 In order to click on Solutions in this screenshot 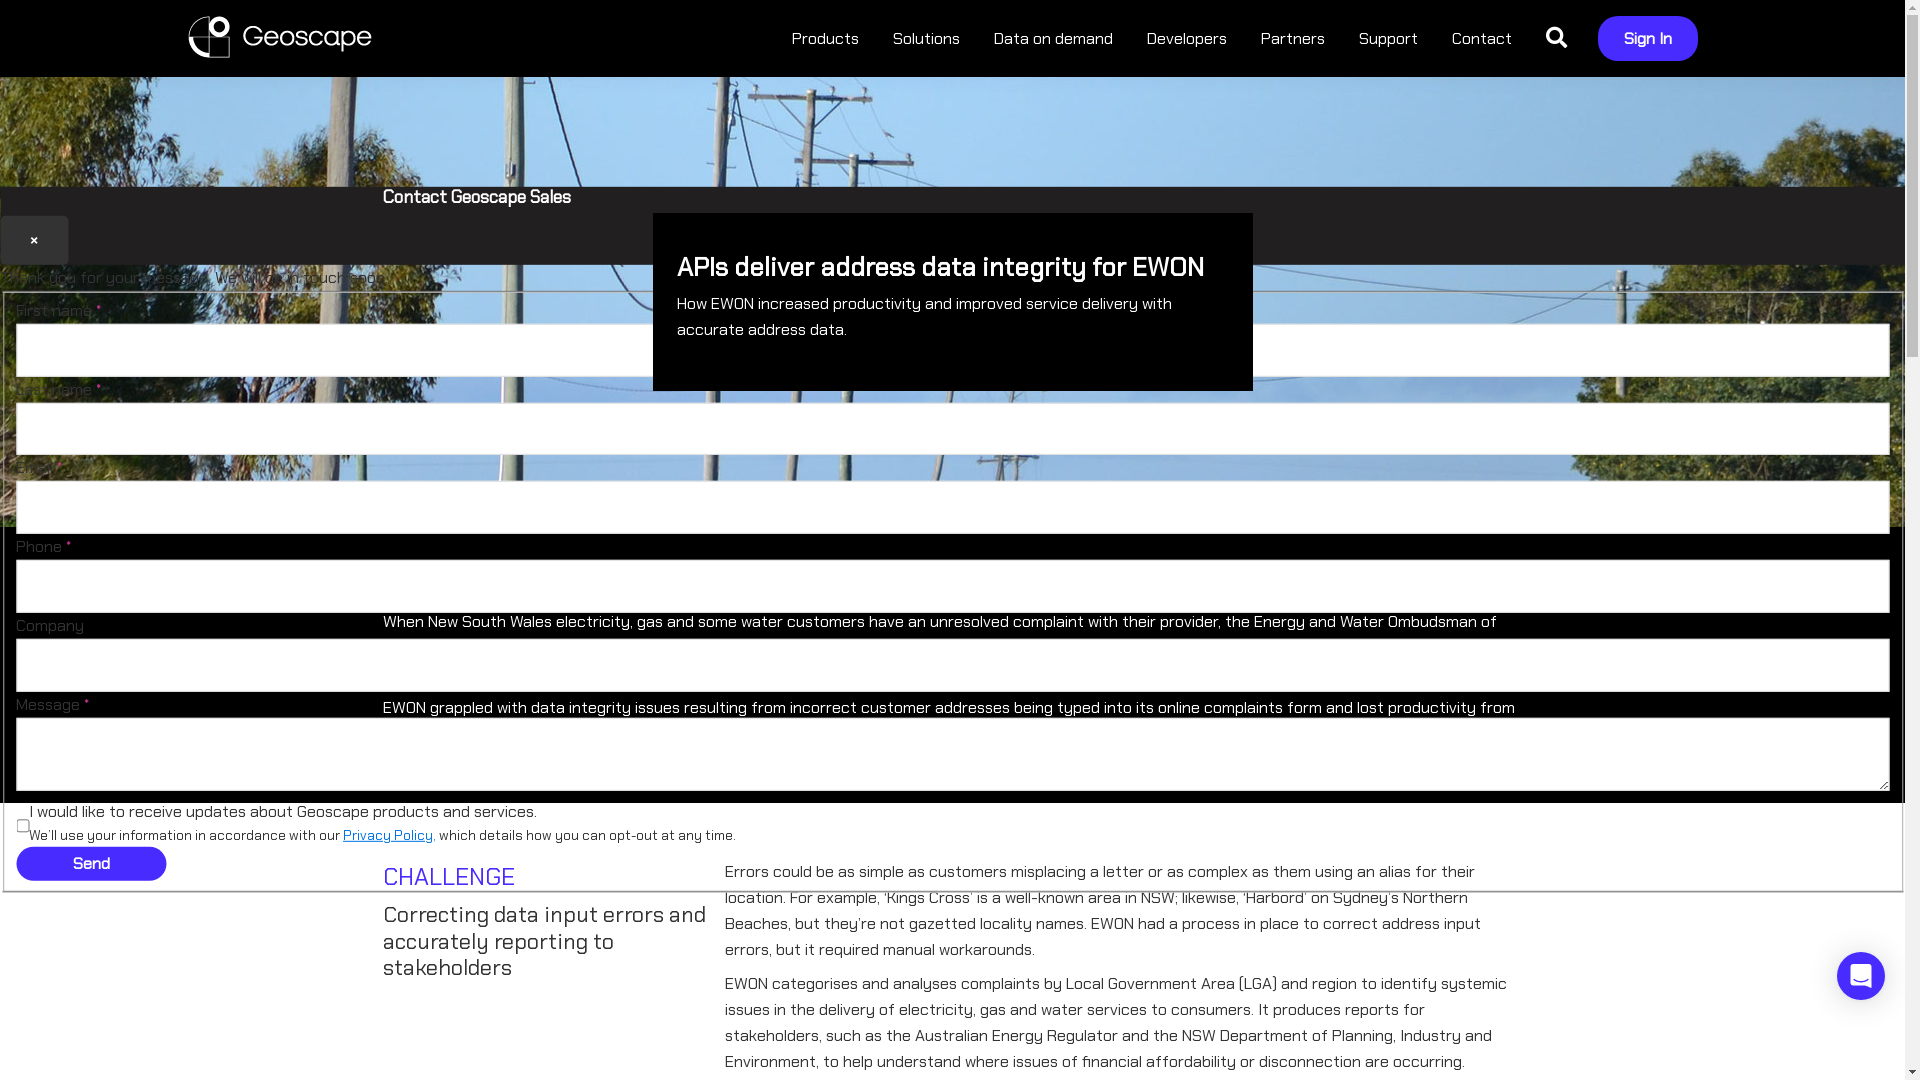, I will do `click(926, 38)`.